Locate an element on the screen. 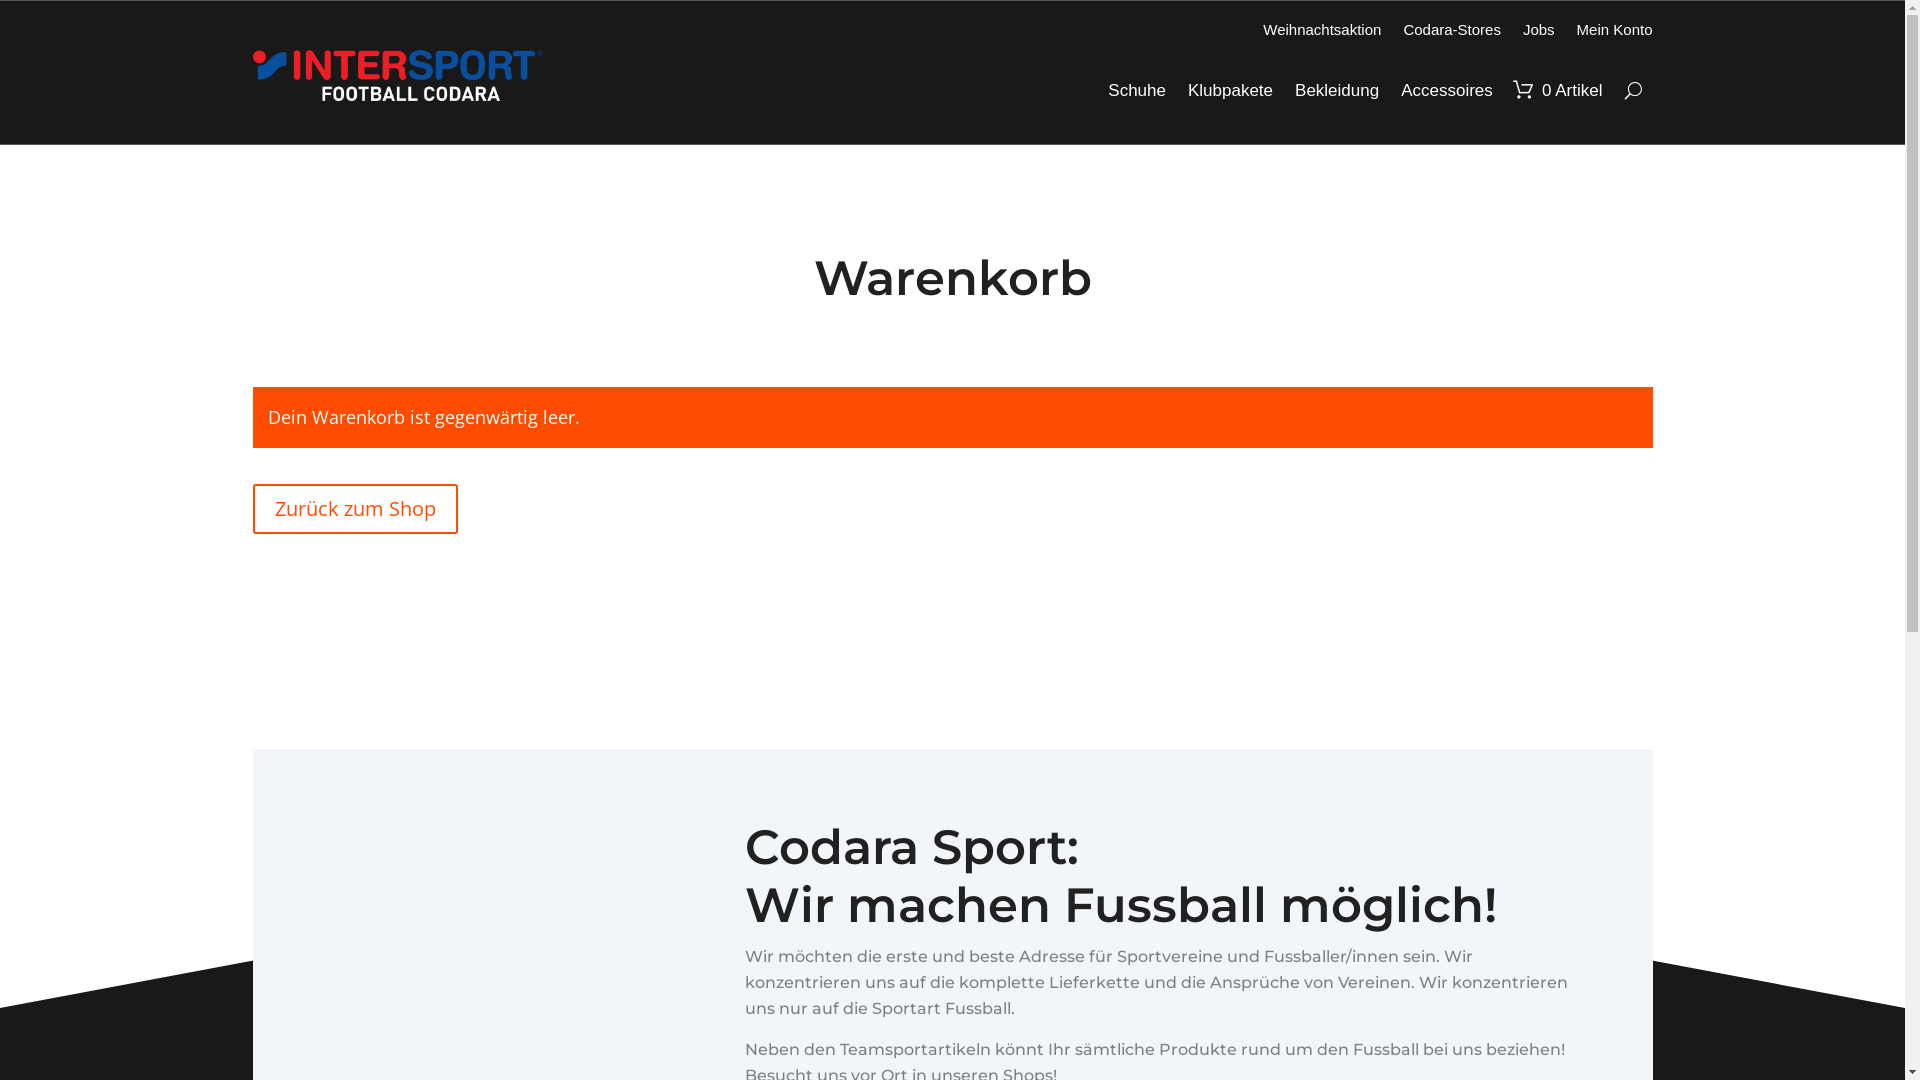  Codara-Stores is located at coordinates (1452, 34).